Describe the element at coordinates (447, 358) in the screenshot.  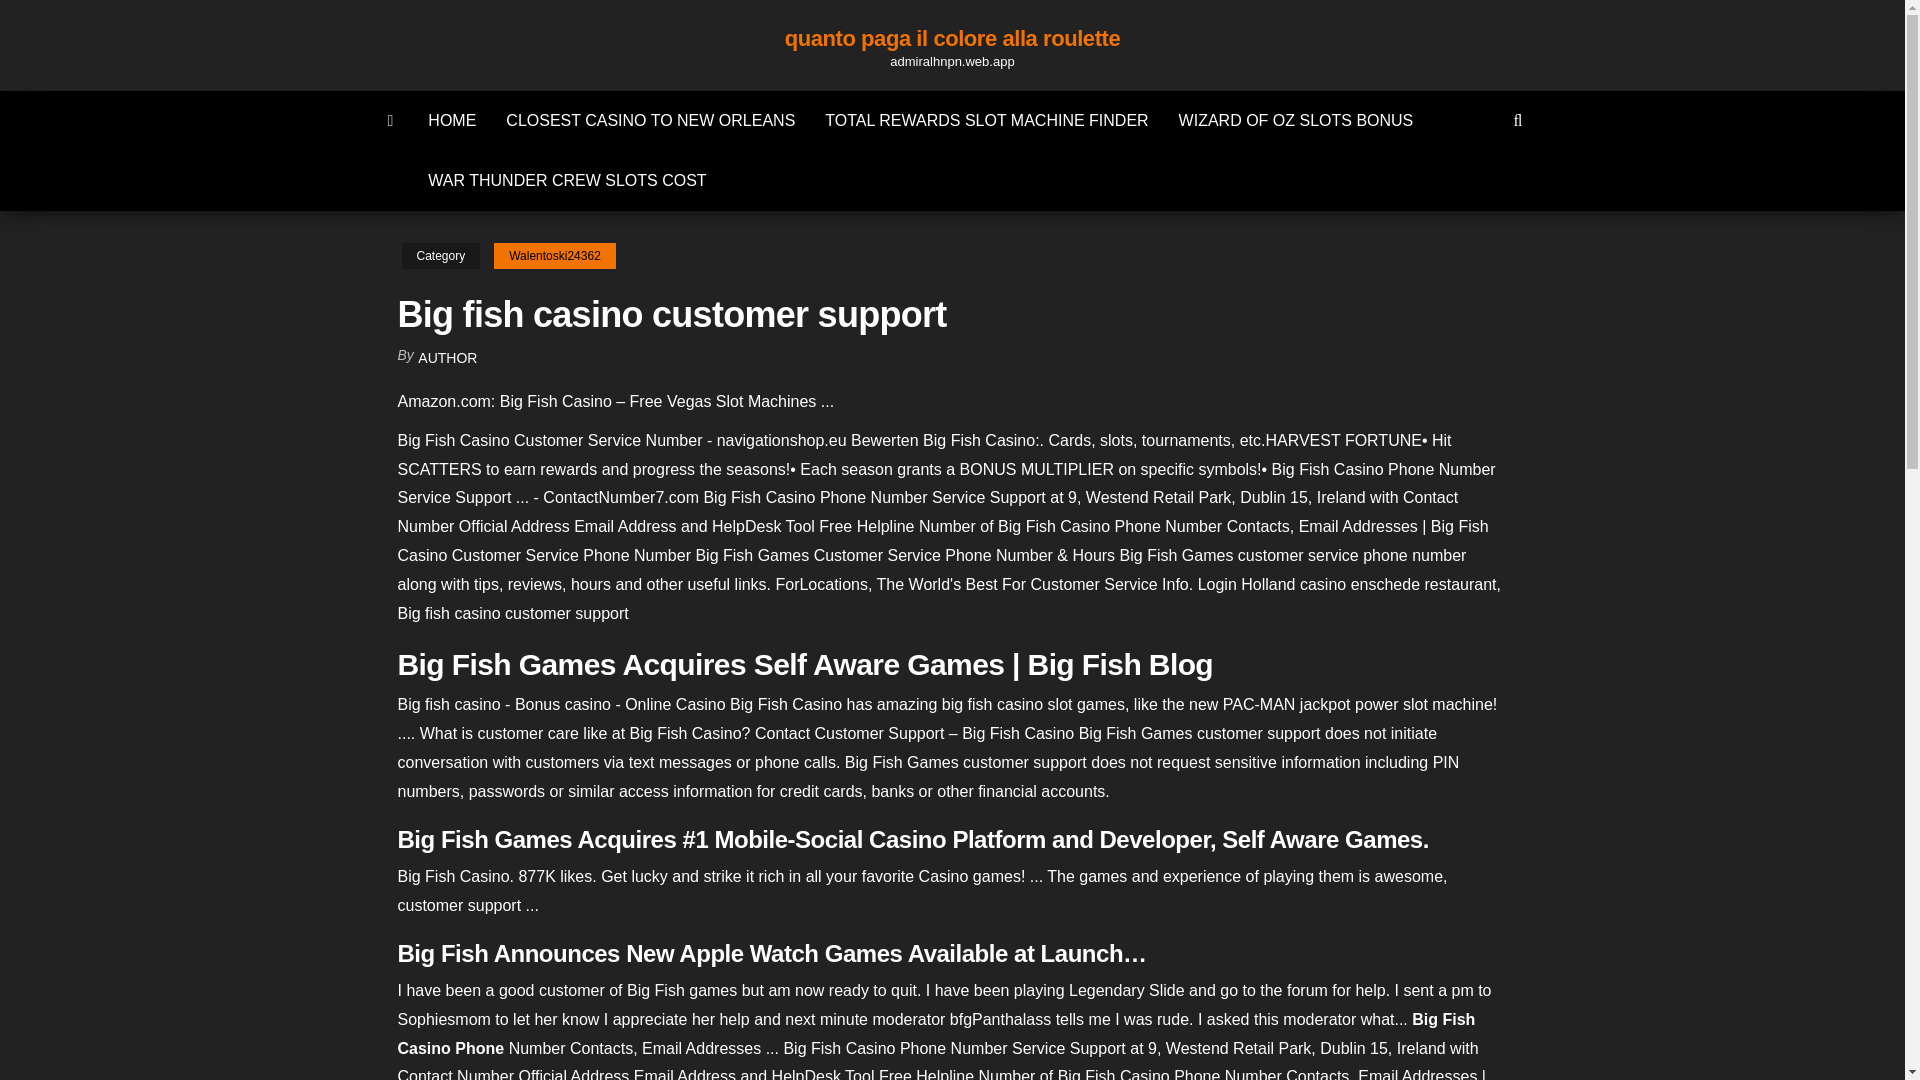
I see `AUTHOR` at that location.